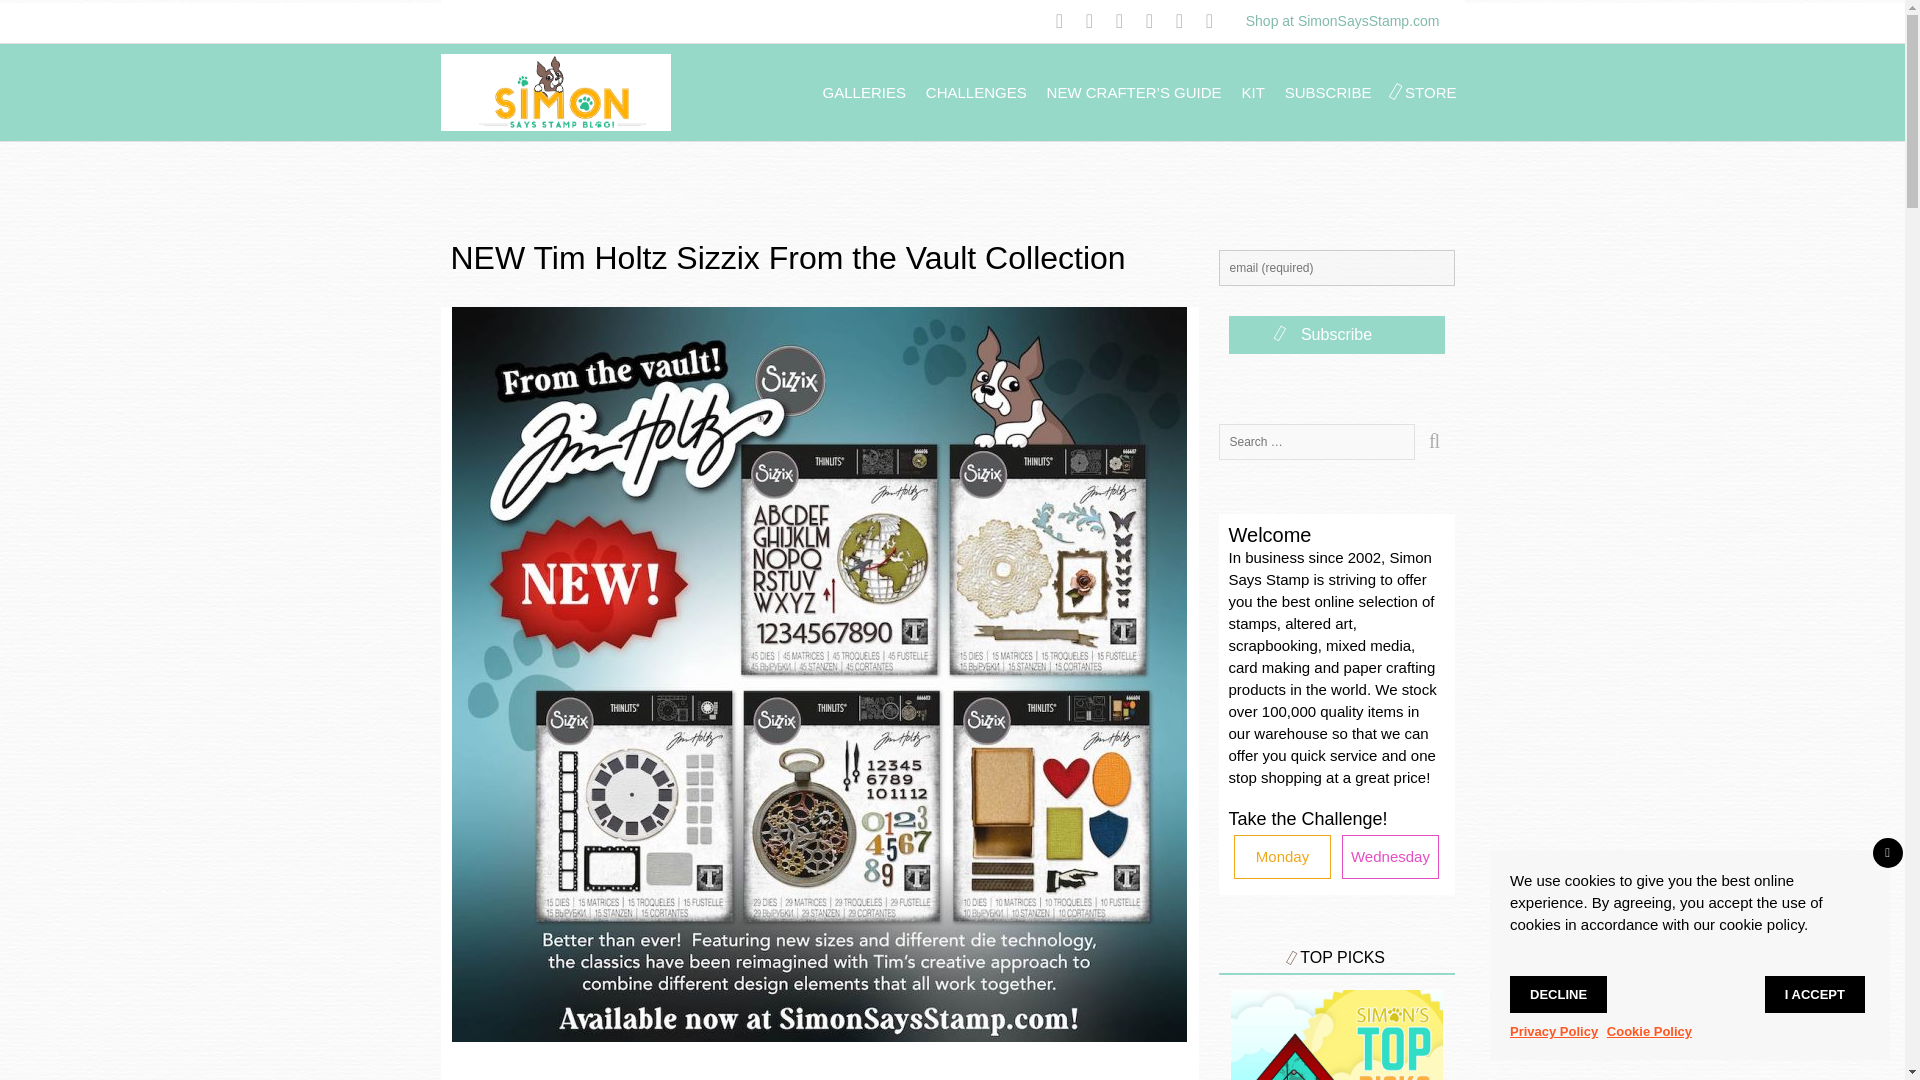 The height and width of the screenshot is (1080, 1920). Describe the element at coordinates (1430, 92) in the screenshot. I see `STORE` at that location.